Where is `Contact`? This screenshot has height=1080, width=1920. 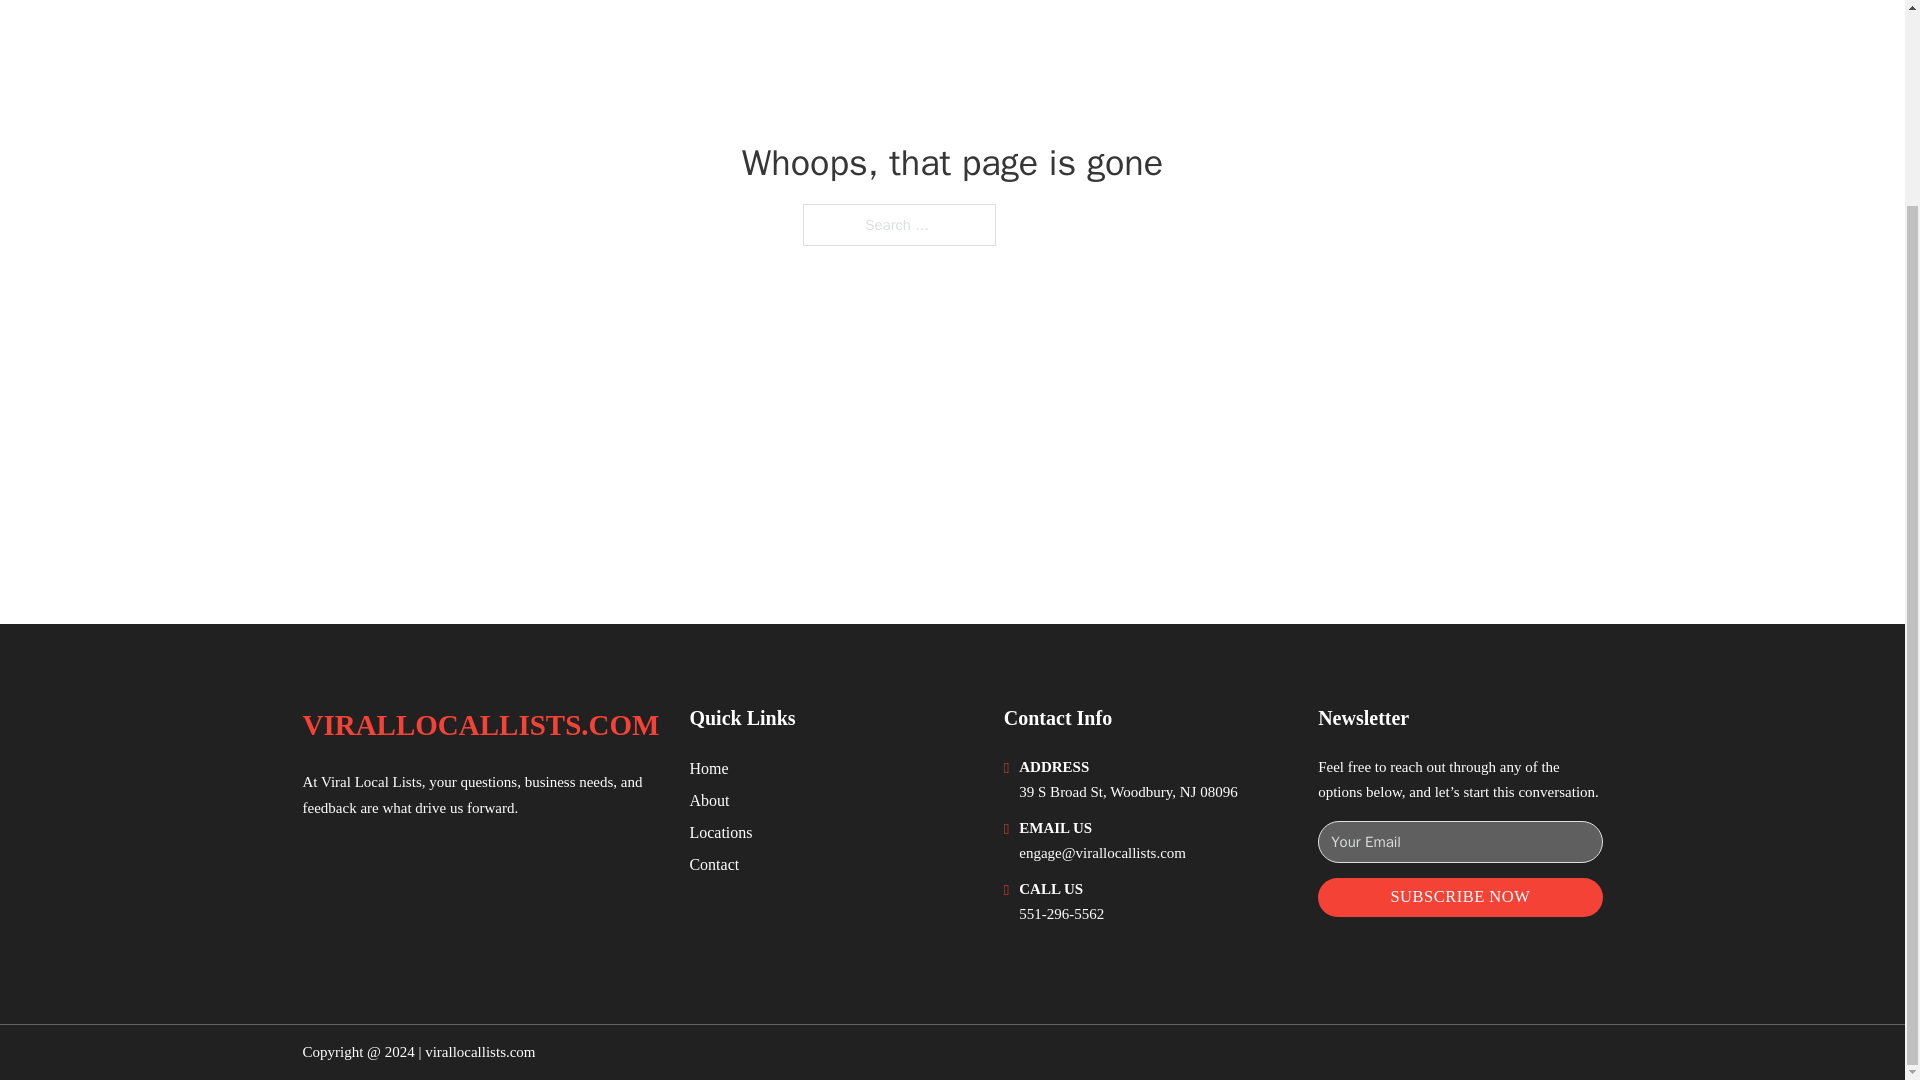 Contact is located at coordinates (714, 864).